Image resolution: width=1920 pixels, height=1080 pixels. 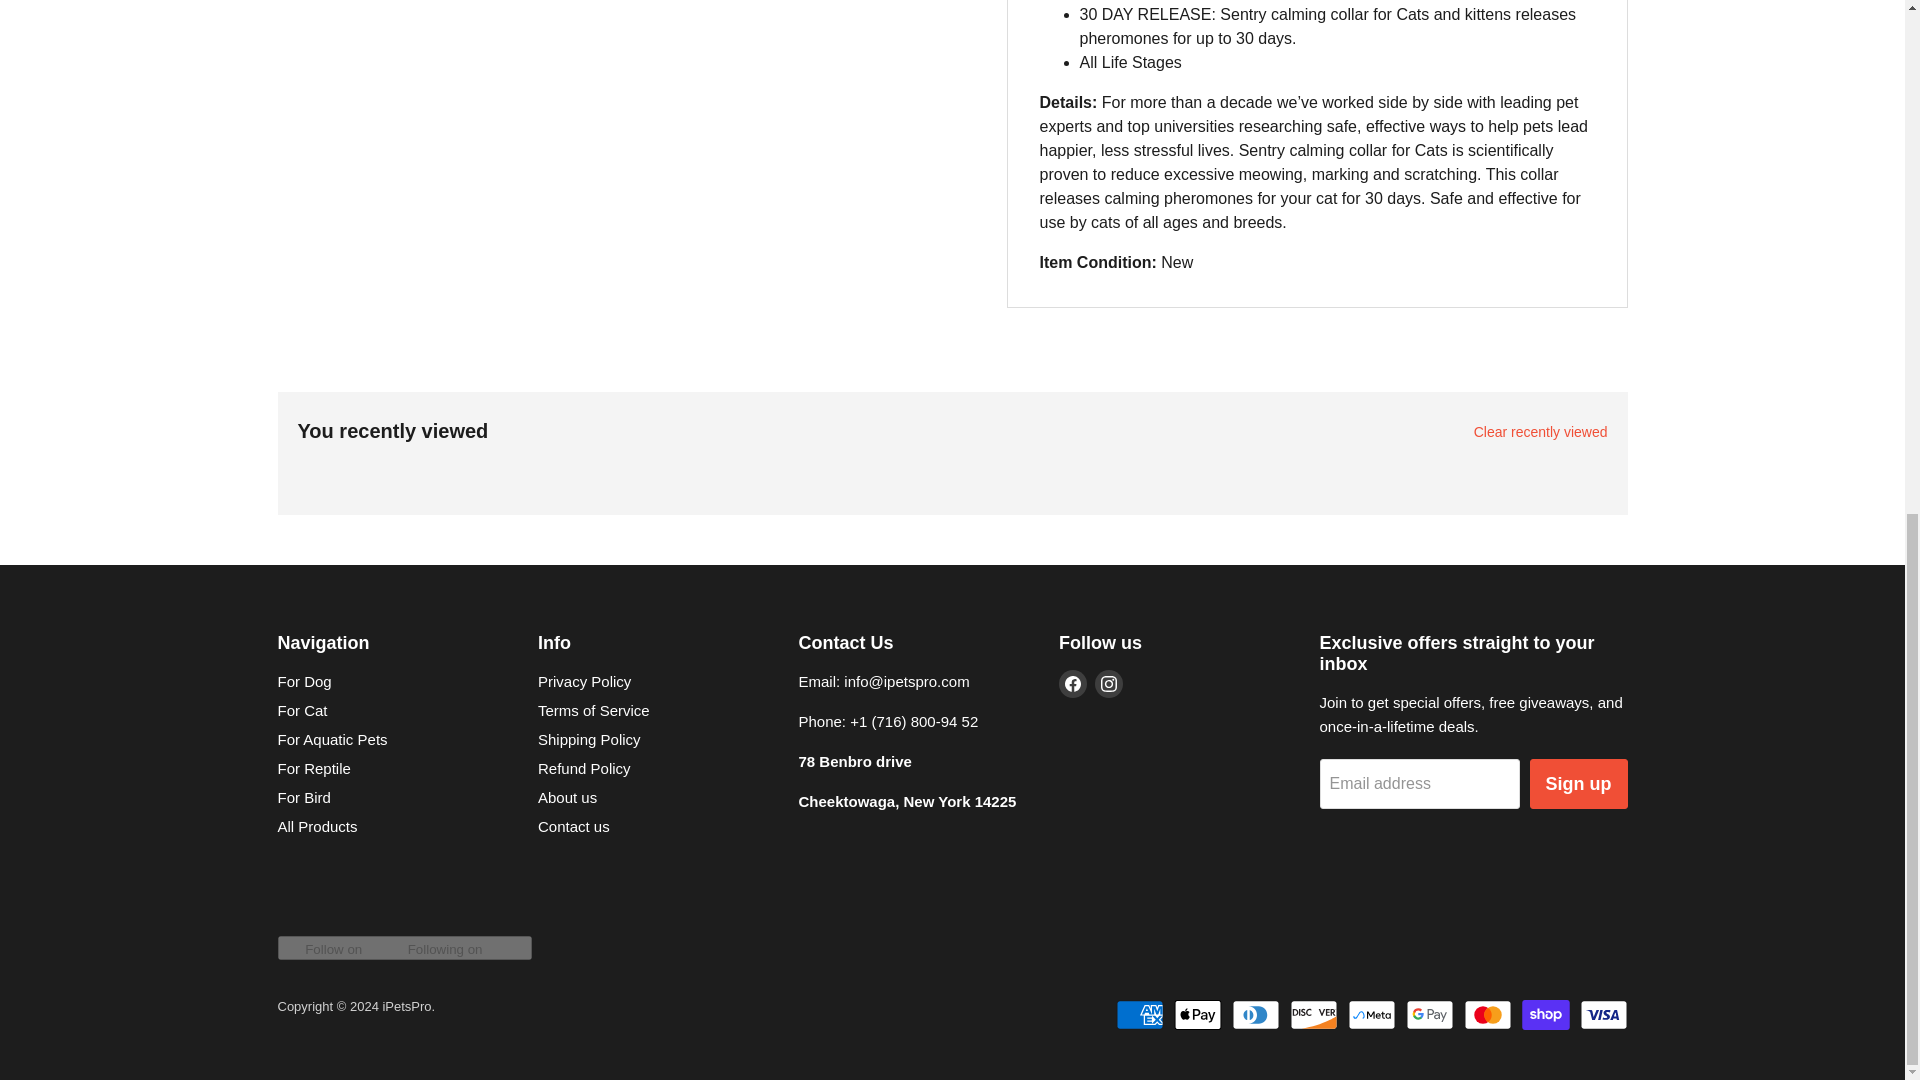 What do you see at coordinates (1197, 1015) in the screenshot?
I see `Apple Pay` at bounding box center [1197, 1015].